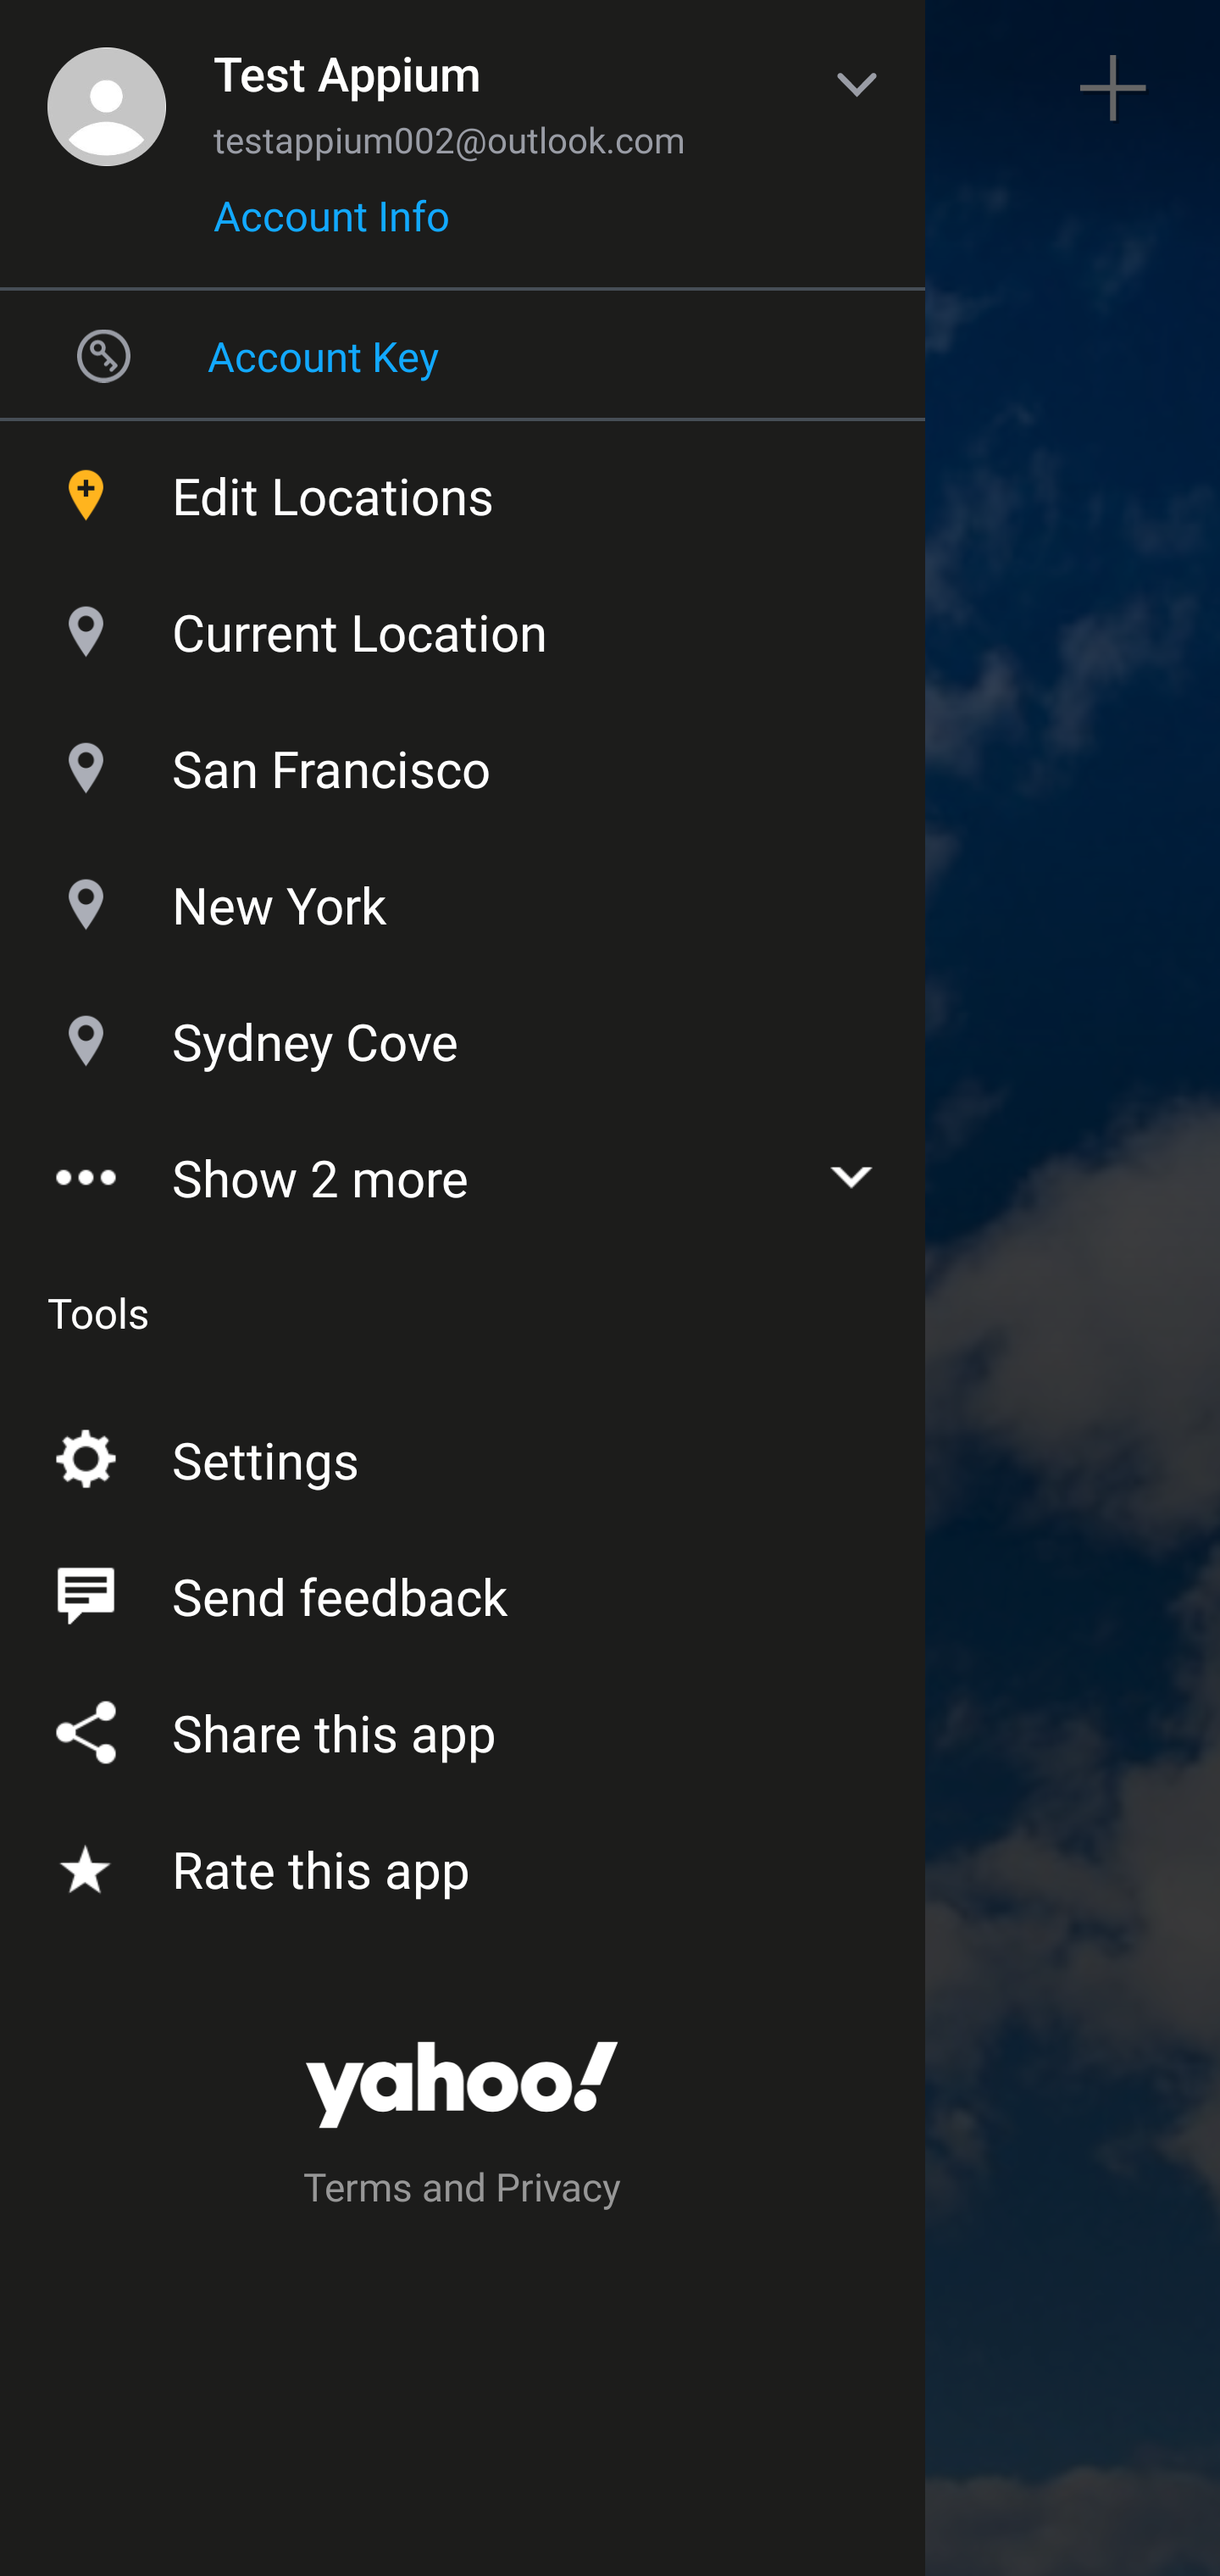 The width and height of the screenshot is (1220, 2576). I want to click on Share this app, so click(463, 1727).